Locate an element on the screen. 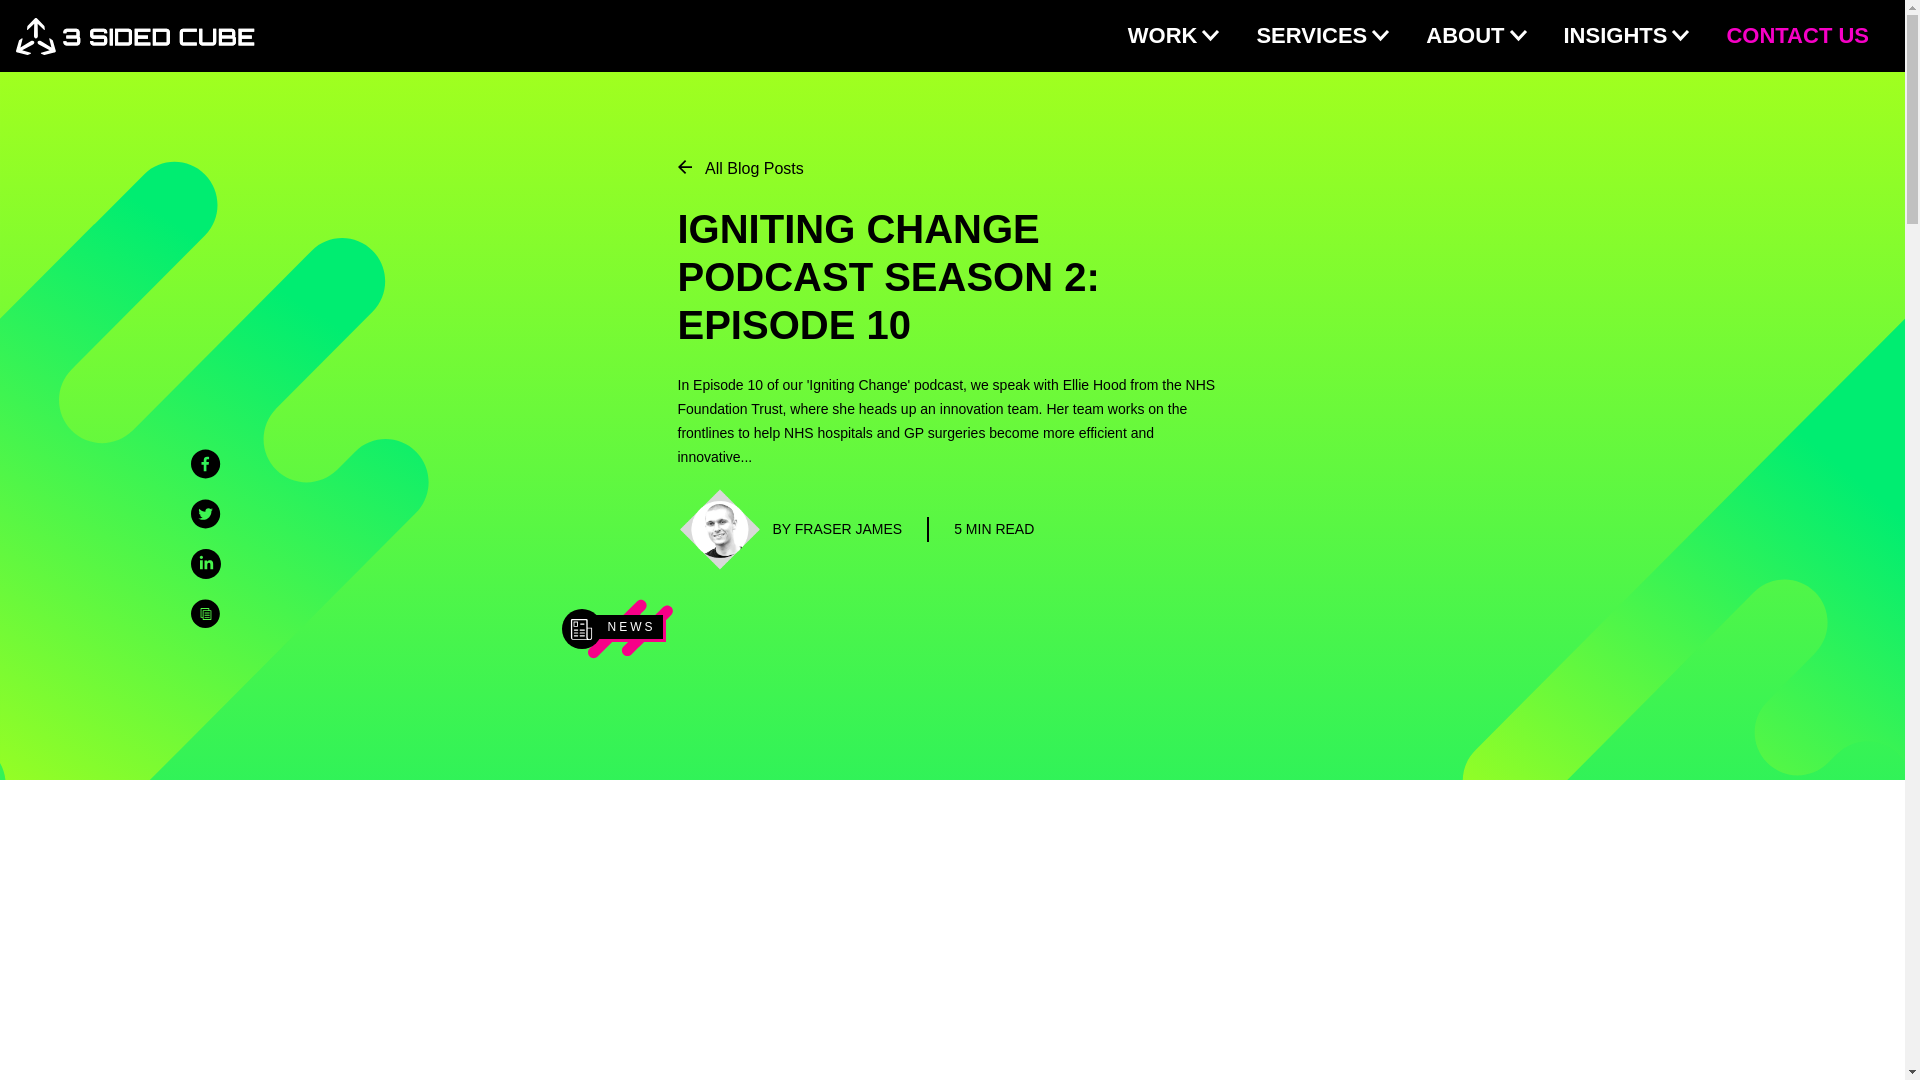 The height and width of the screenshot is (1080, 1920). INSIGHTS is located at coordinates (1626, 36).